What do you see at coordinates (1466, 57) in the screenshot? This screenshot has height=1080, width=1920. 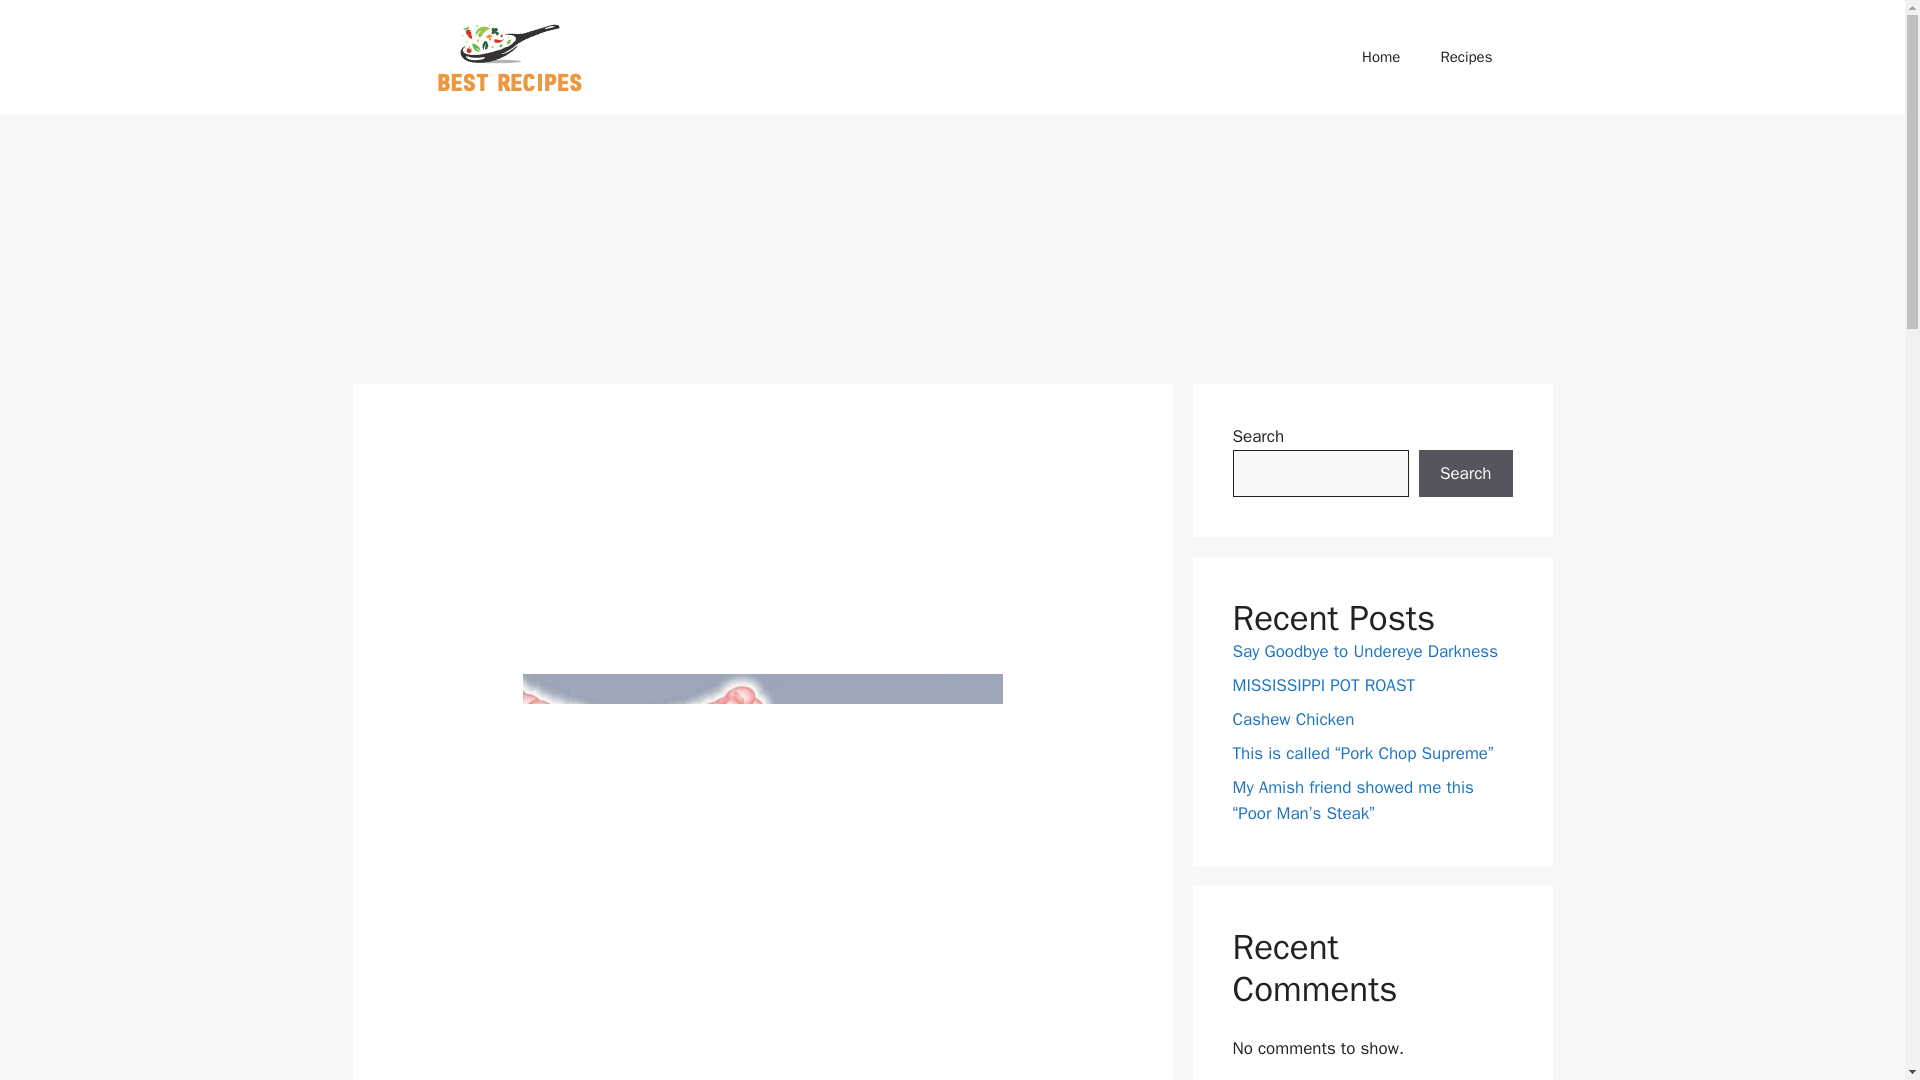 I see `Recipes` at bounding box center [1466, 57].